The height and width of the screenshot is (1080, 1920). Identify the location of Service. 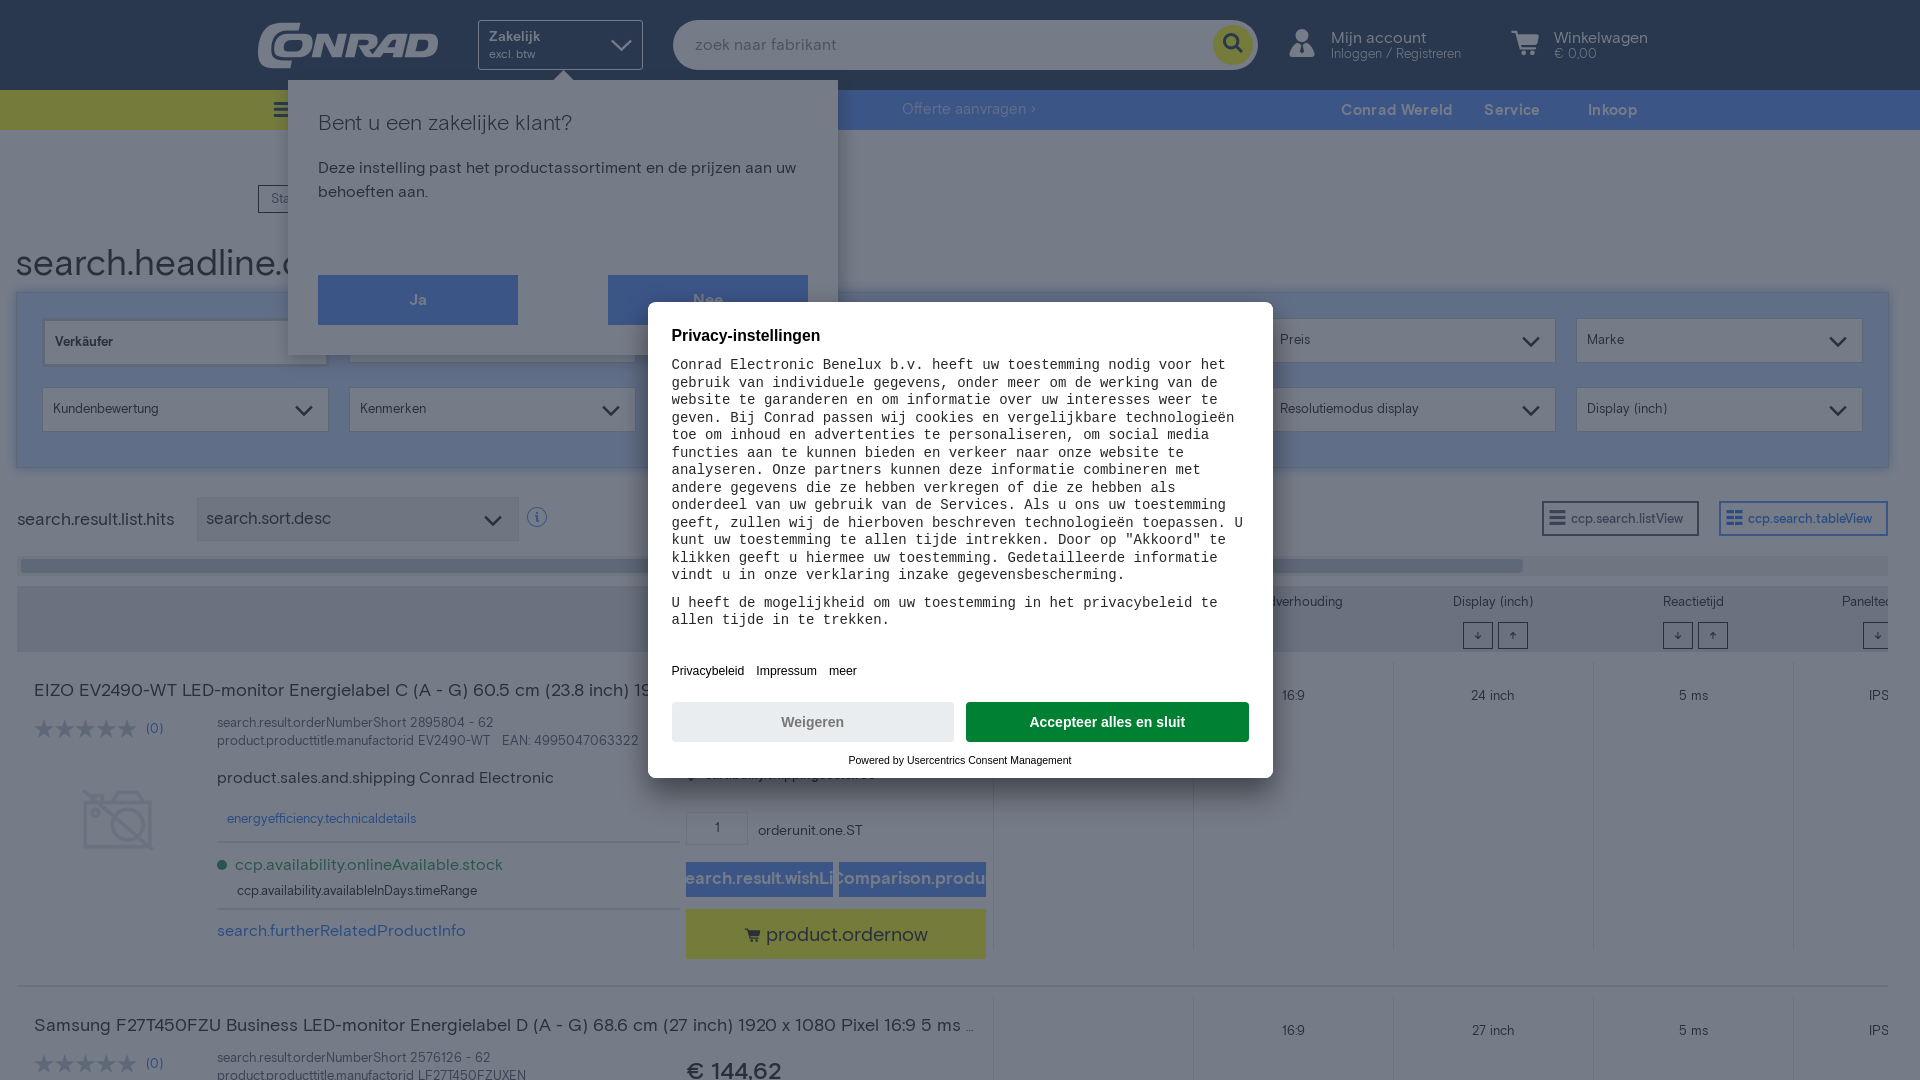
(1512, 110).